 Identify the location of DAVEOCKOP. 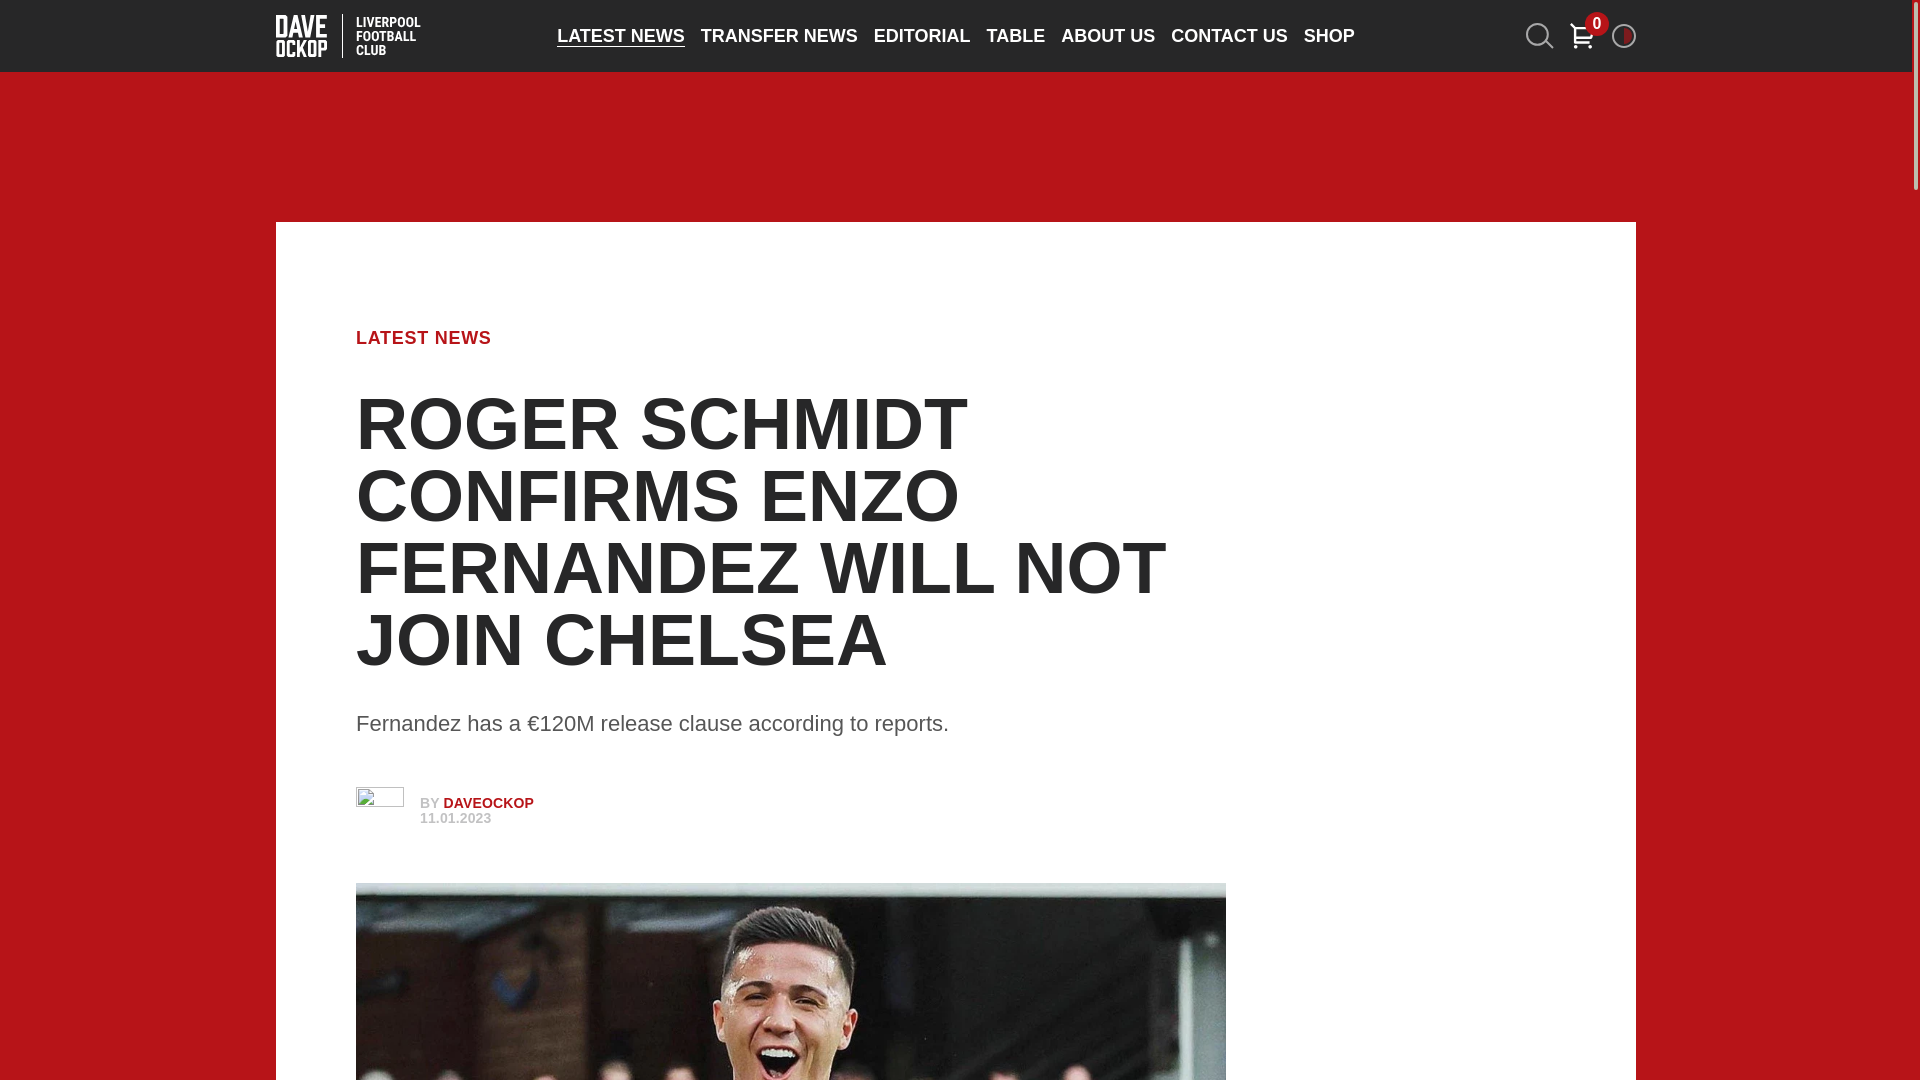
(488, 802).